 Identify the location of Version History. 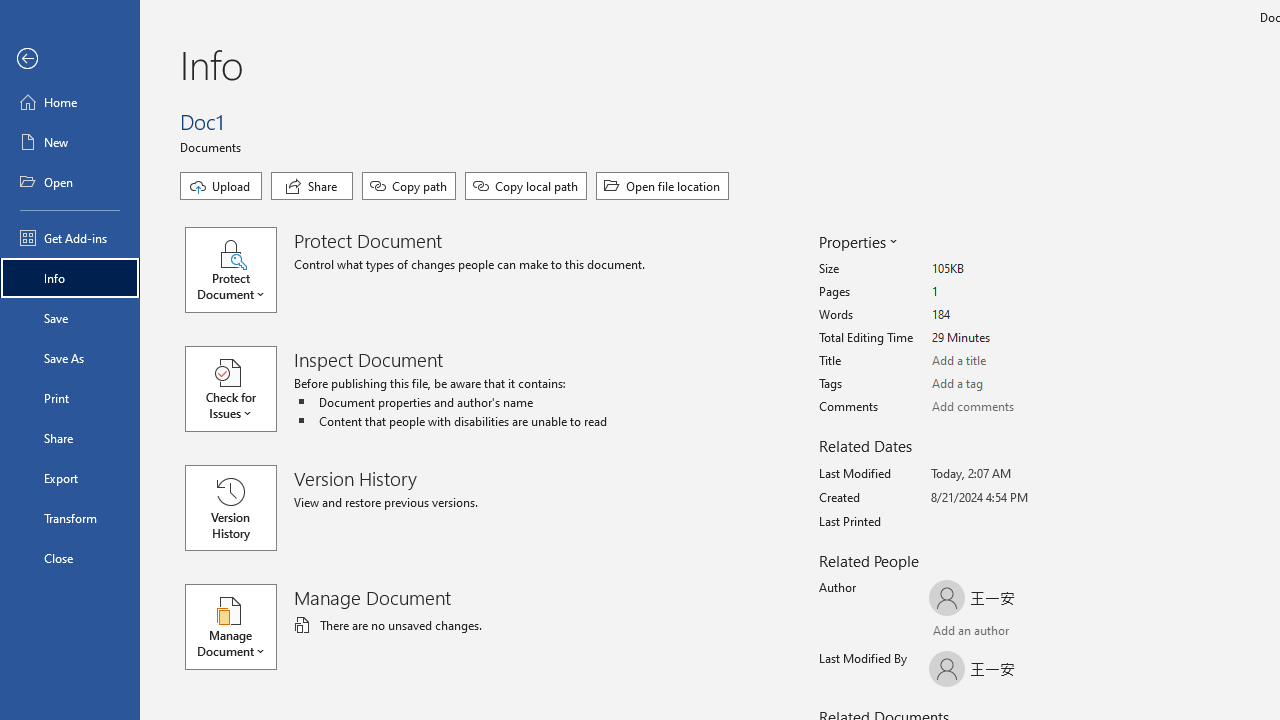
(230, 508).